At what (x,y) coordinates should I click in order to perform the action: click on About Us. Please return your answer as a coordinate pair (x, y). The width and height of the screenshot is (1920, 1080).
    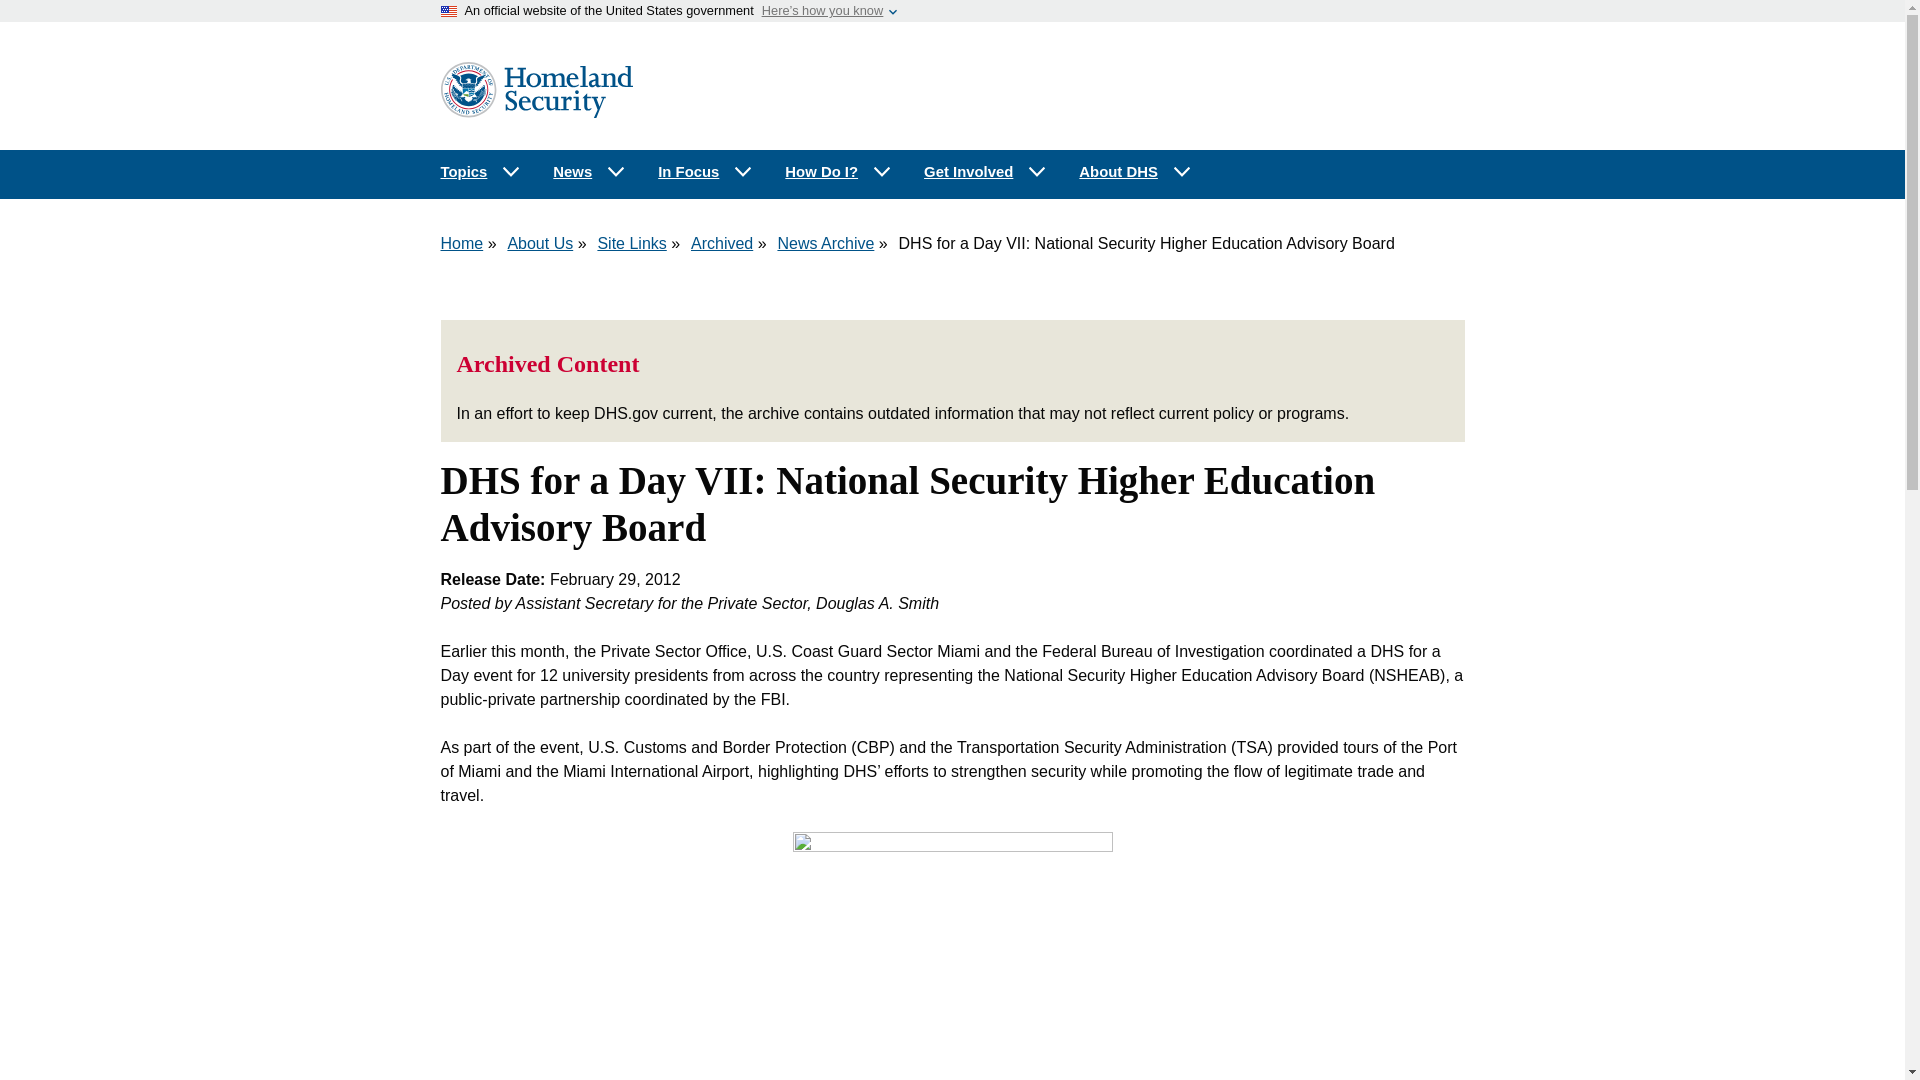
    Looking at the image, I should click on (539, 243).